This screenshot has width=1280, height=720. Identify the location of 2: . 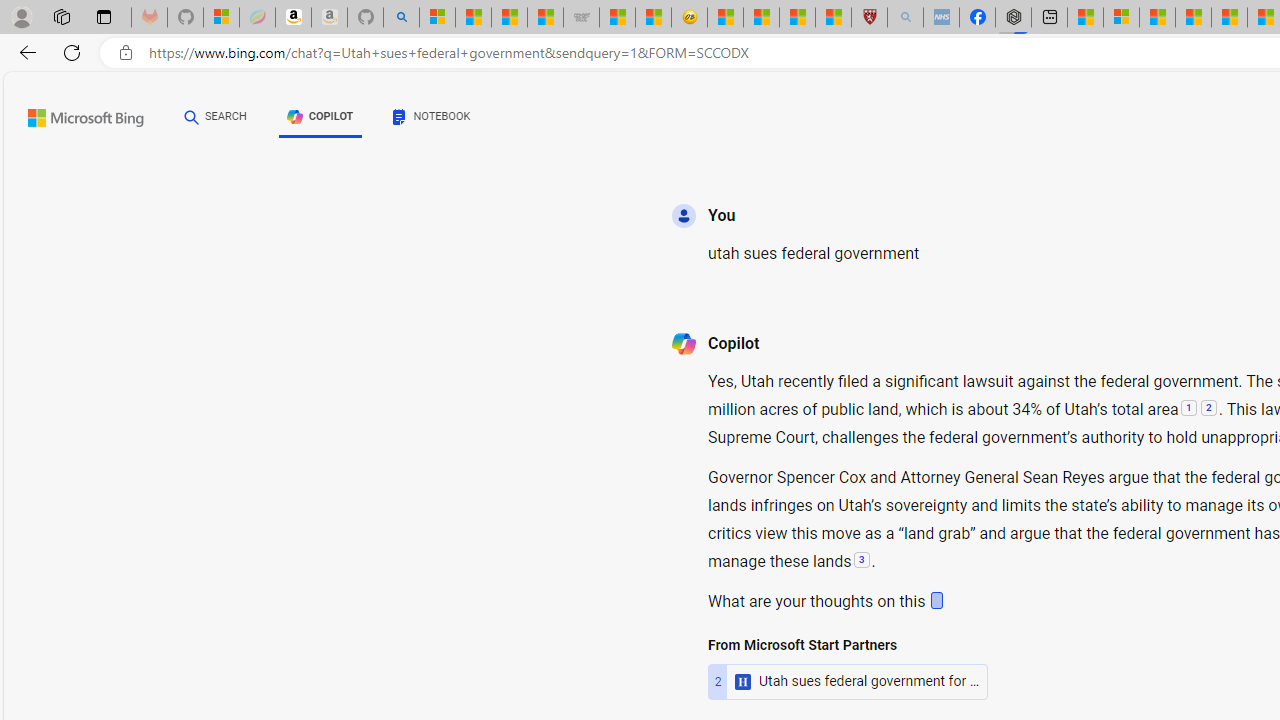
(1208, 410).